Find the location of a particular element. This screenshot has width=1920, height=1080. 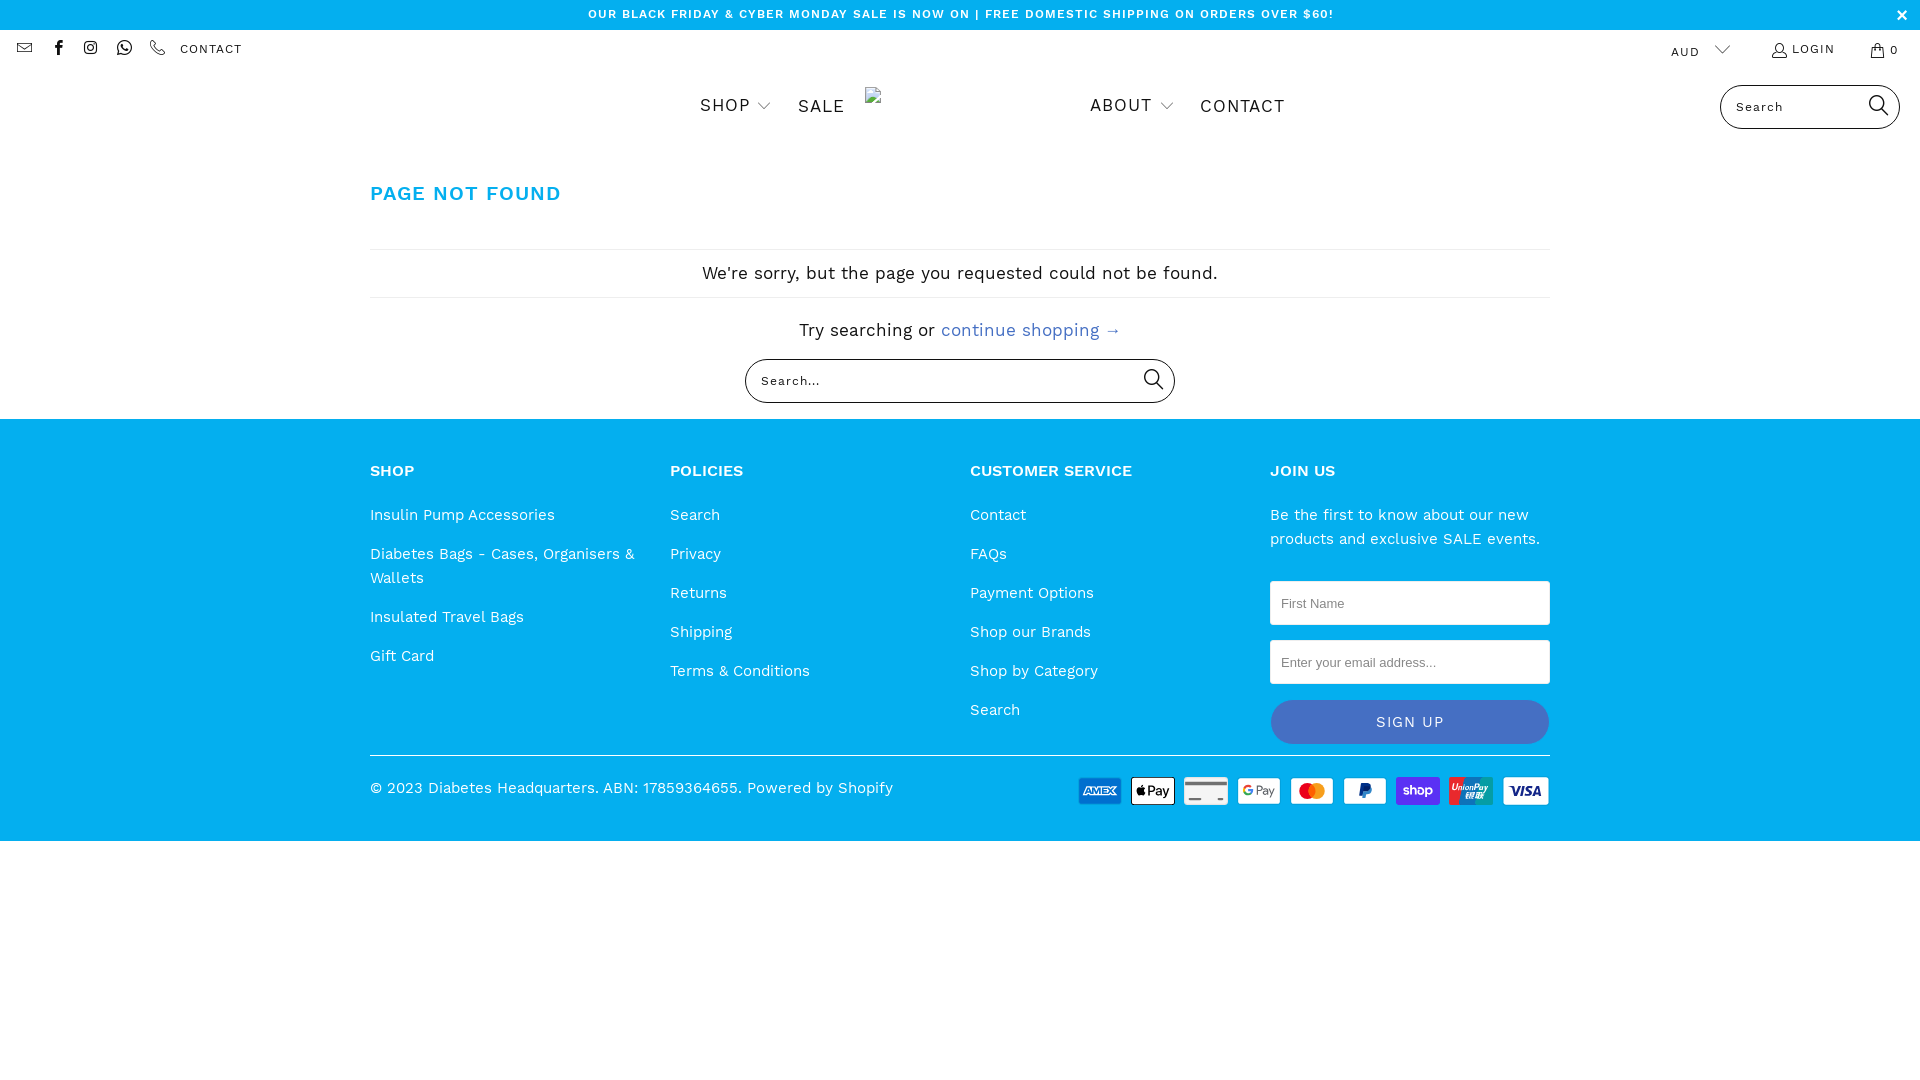

Payment Options is located at coordinates (1032, 593).